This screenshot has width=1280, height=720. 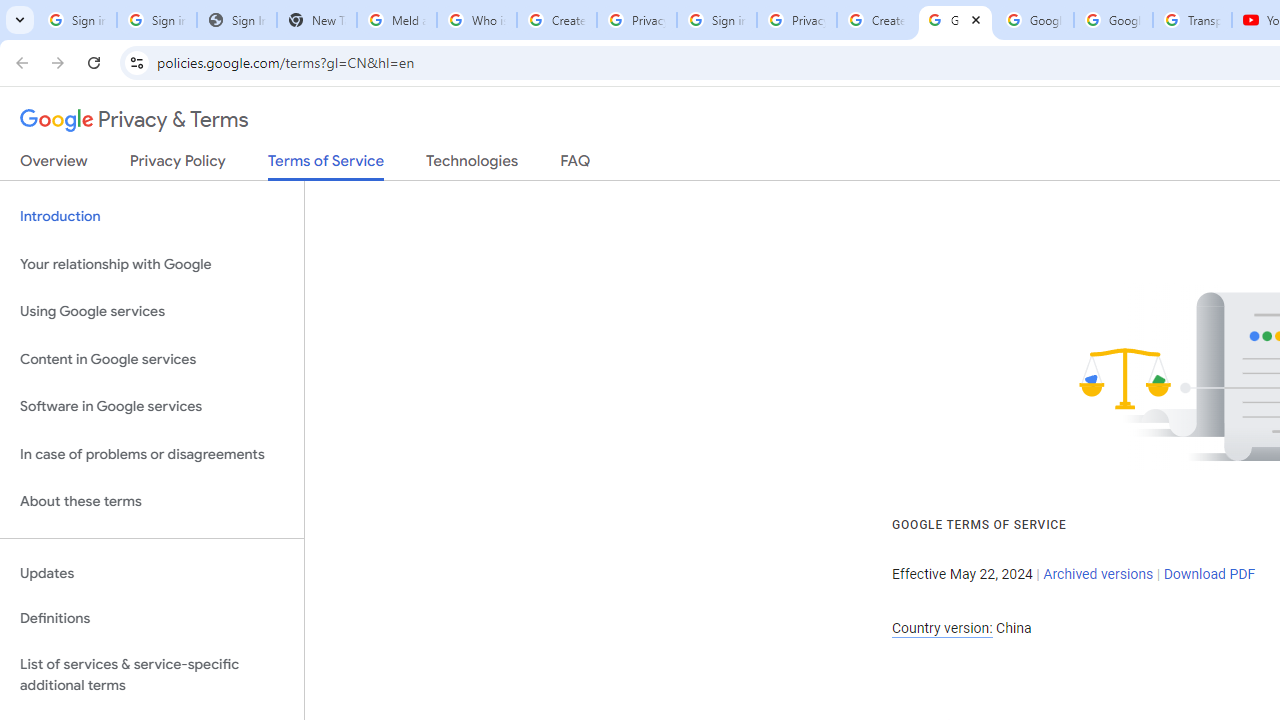 What do you see at coordinates (156, 20) in the screenshot?
I see `Sign in - Google Accounts` at bounding box center [156, 20].